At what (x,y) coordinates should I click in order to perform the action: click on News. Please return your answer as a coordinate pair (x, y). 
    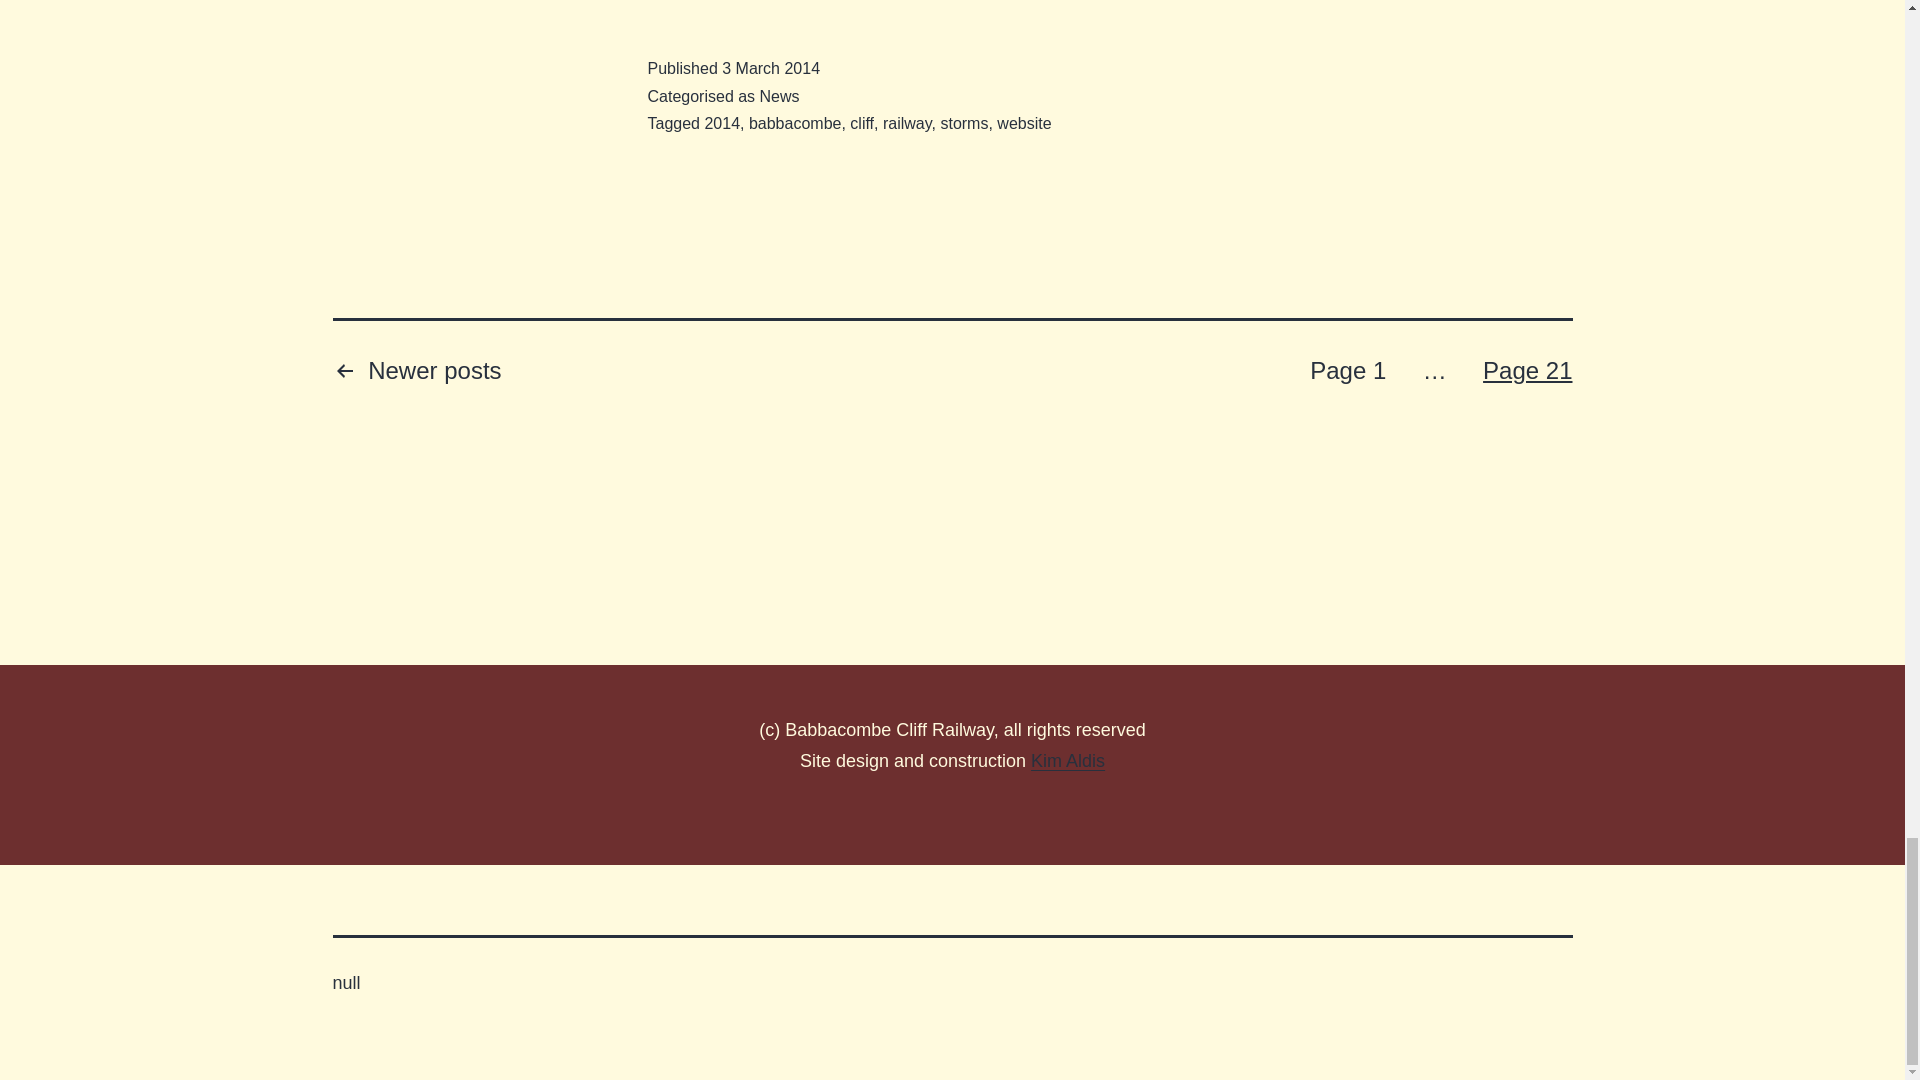
    Looking at the image, I should click on (780, 96).